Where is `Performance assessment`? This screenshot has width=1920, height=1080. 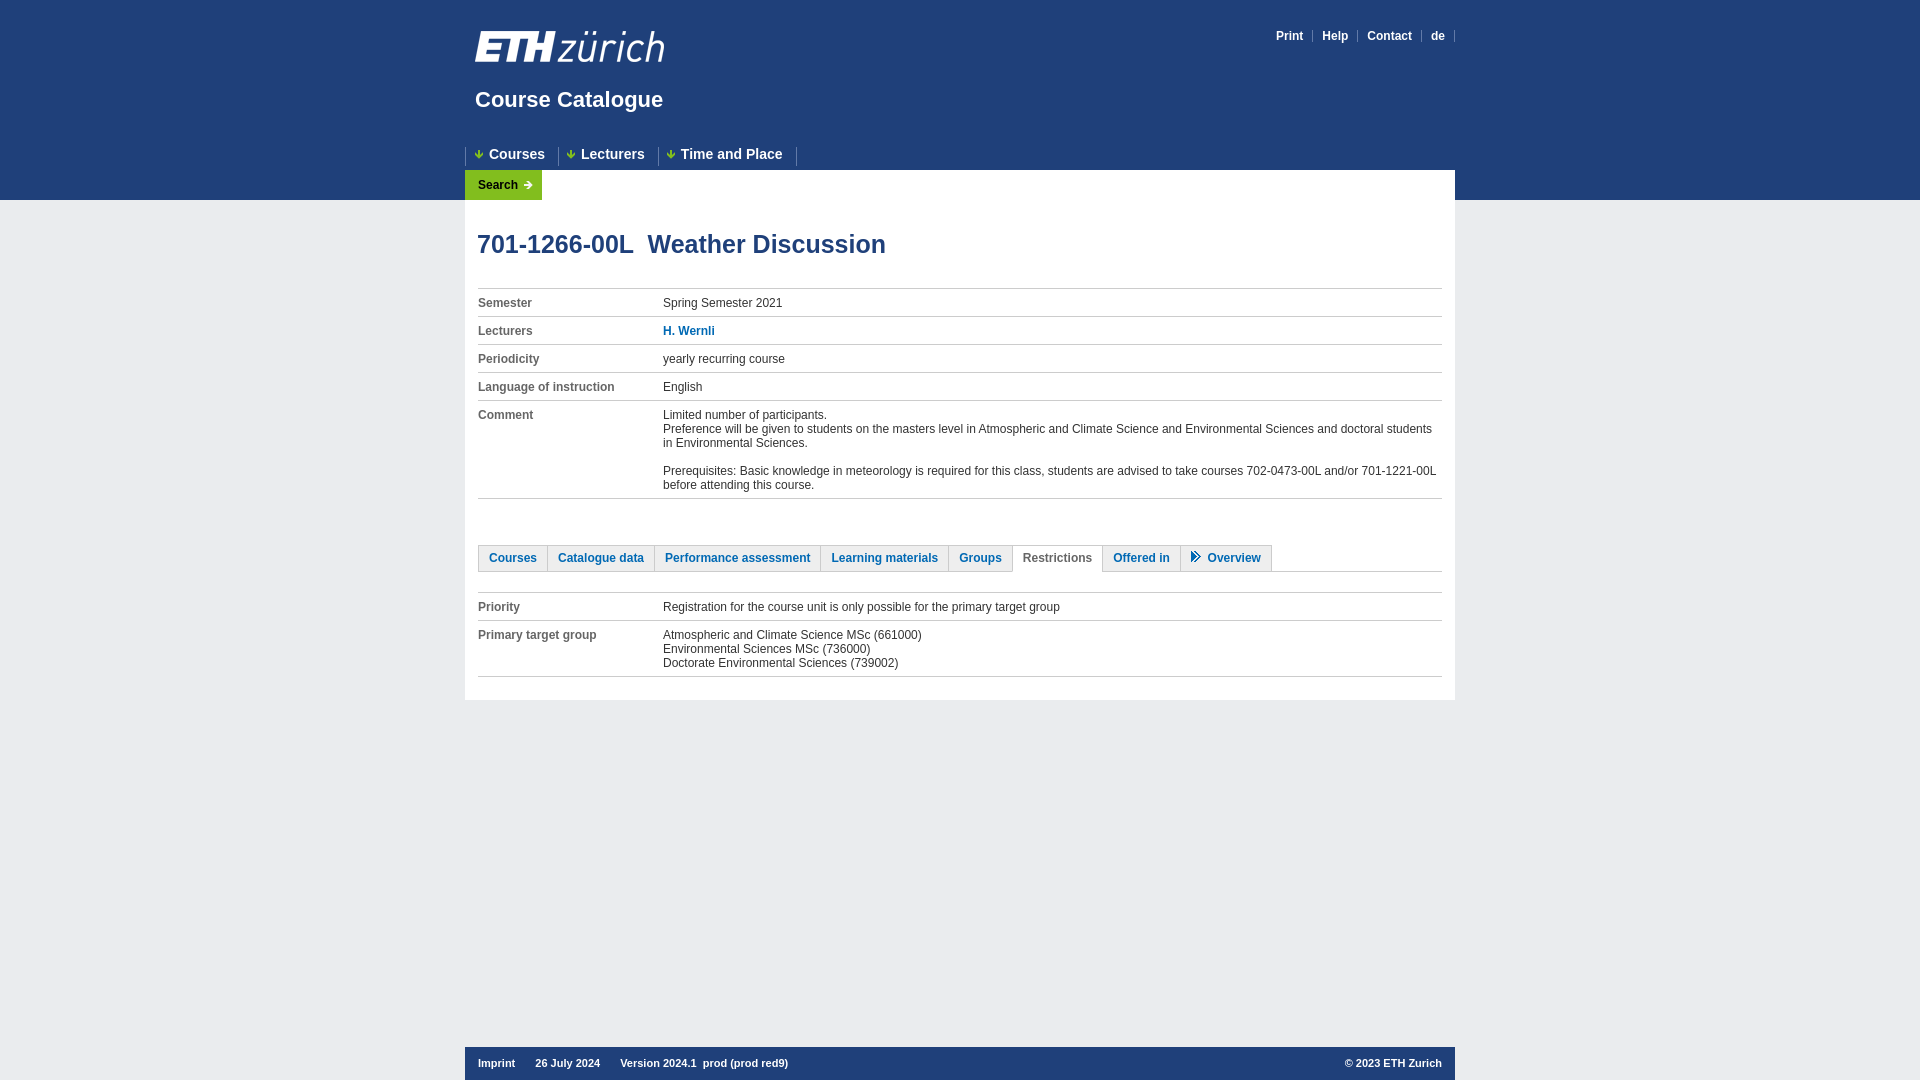 Performance assessment is located at coordinates (737, 557).